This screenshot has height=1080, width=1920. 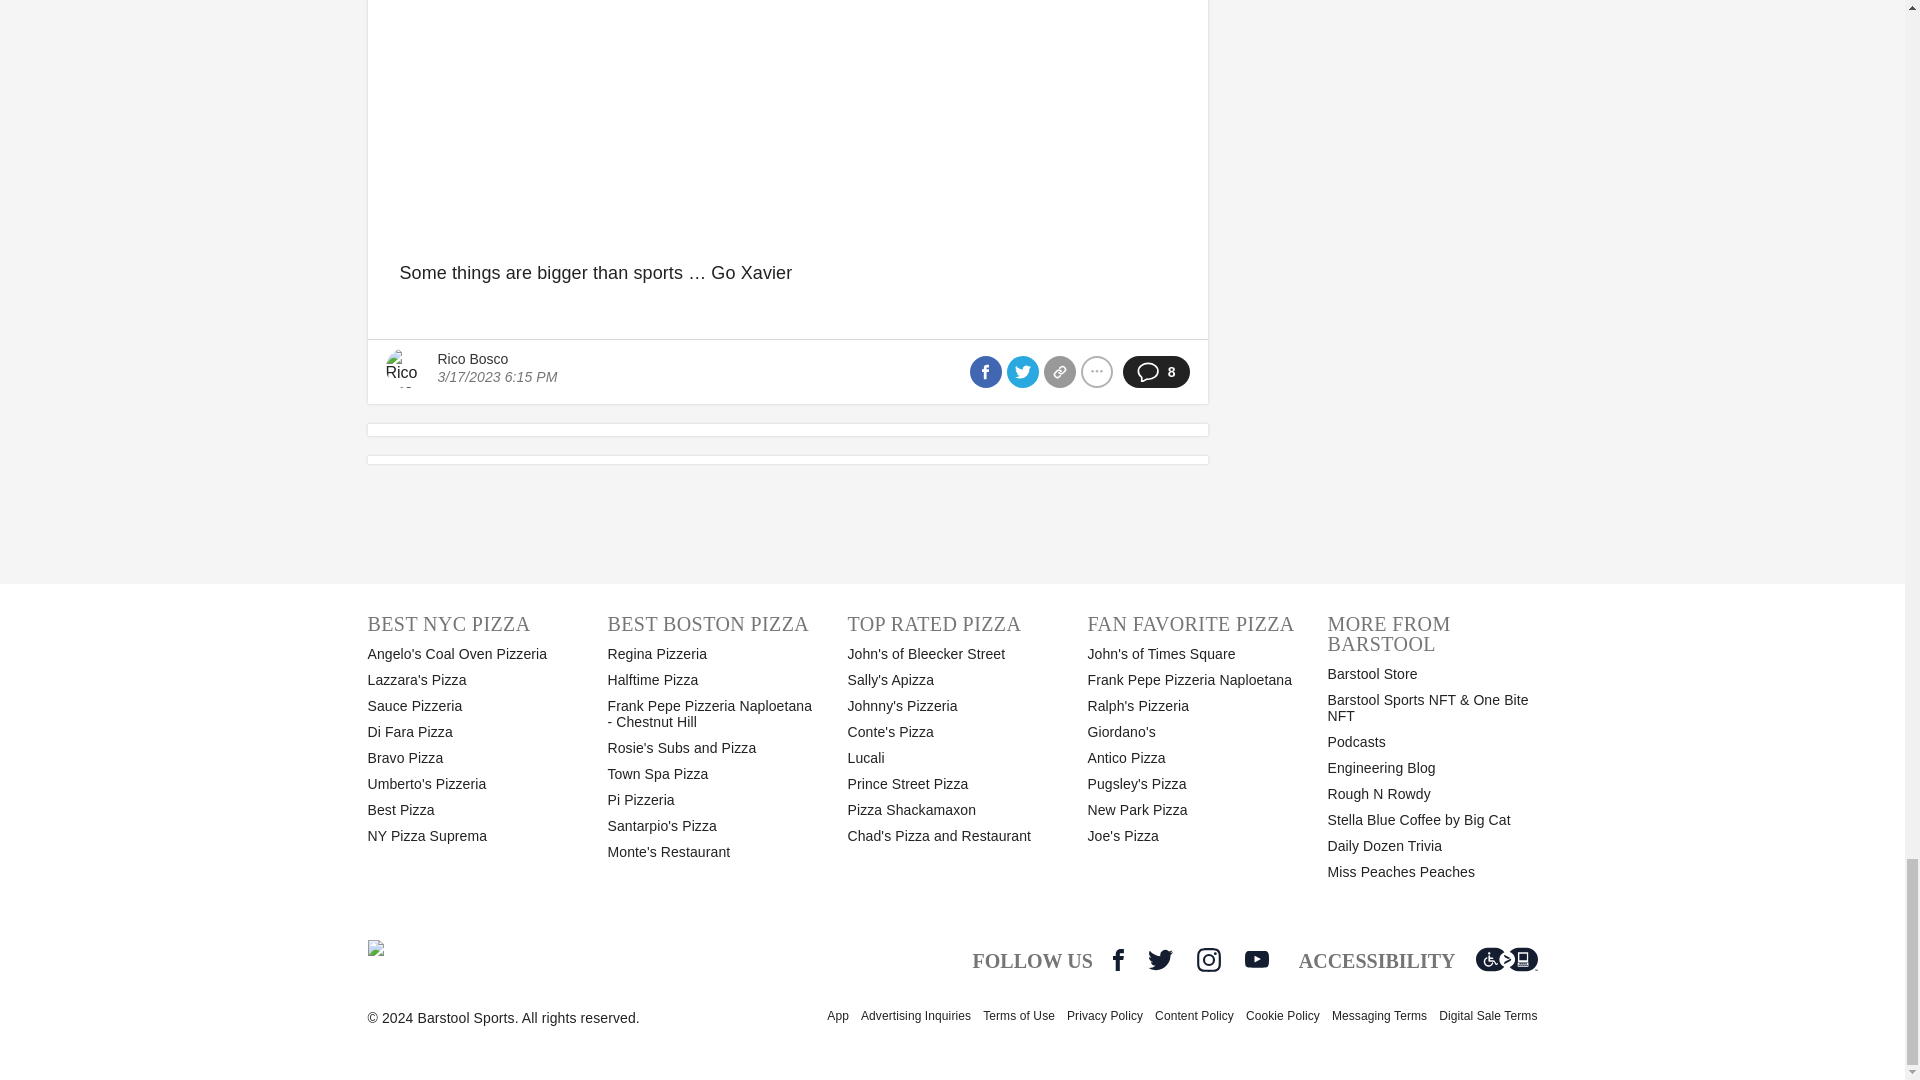 What do you see at coordinates (1256, 959) in the screenshot?
I see `YouTube Icon` at bounding box center [1256, 959].